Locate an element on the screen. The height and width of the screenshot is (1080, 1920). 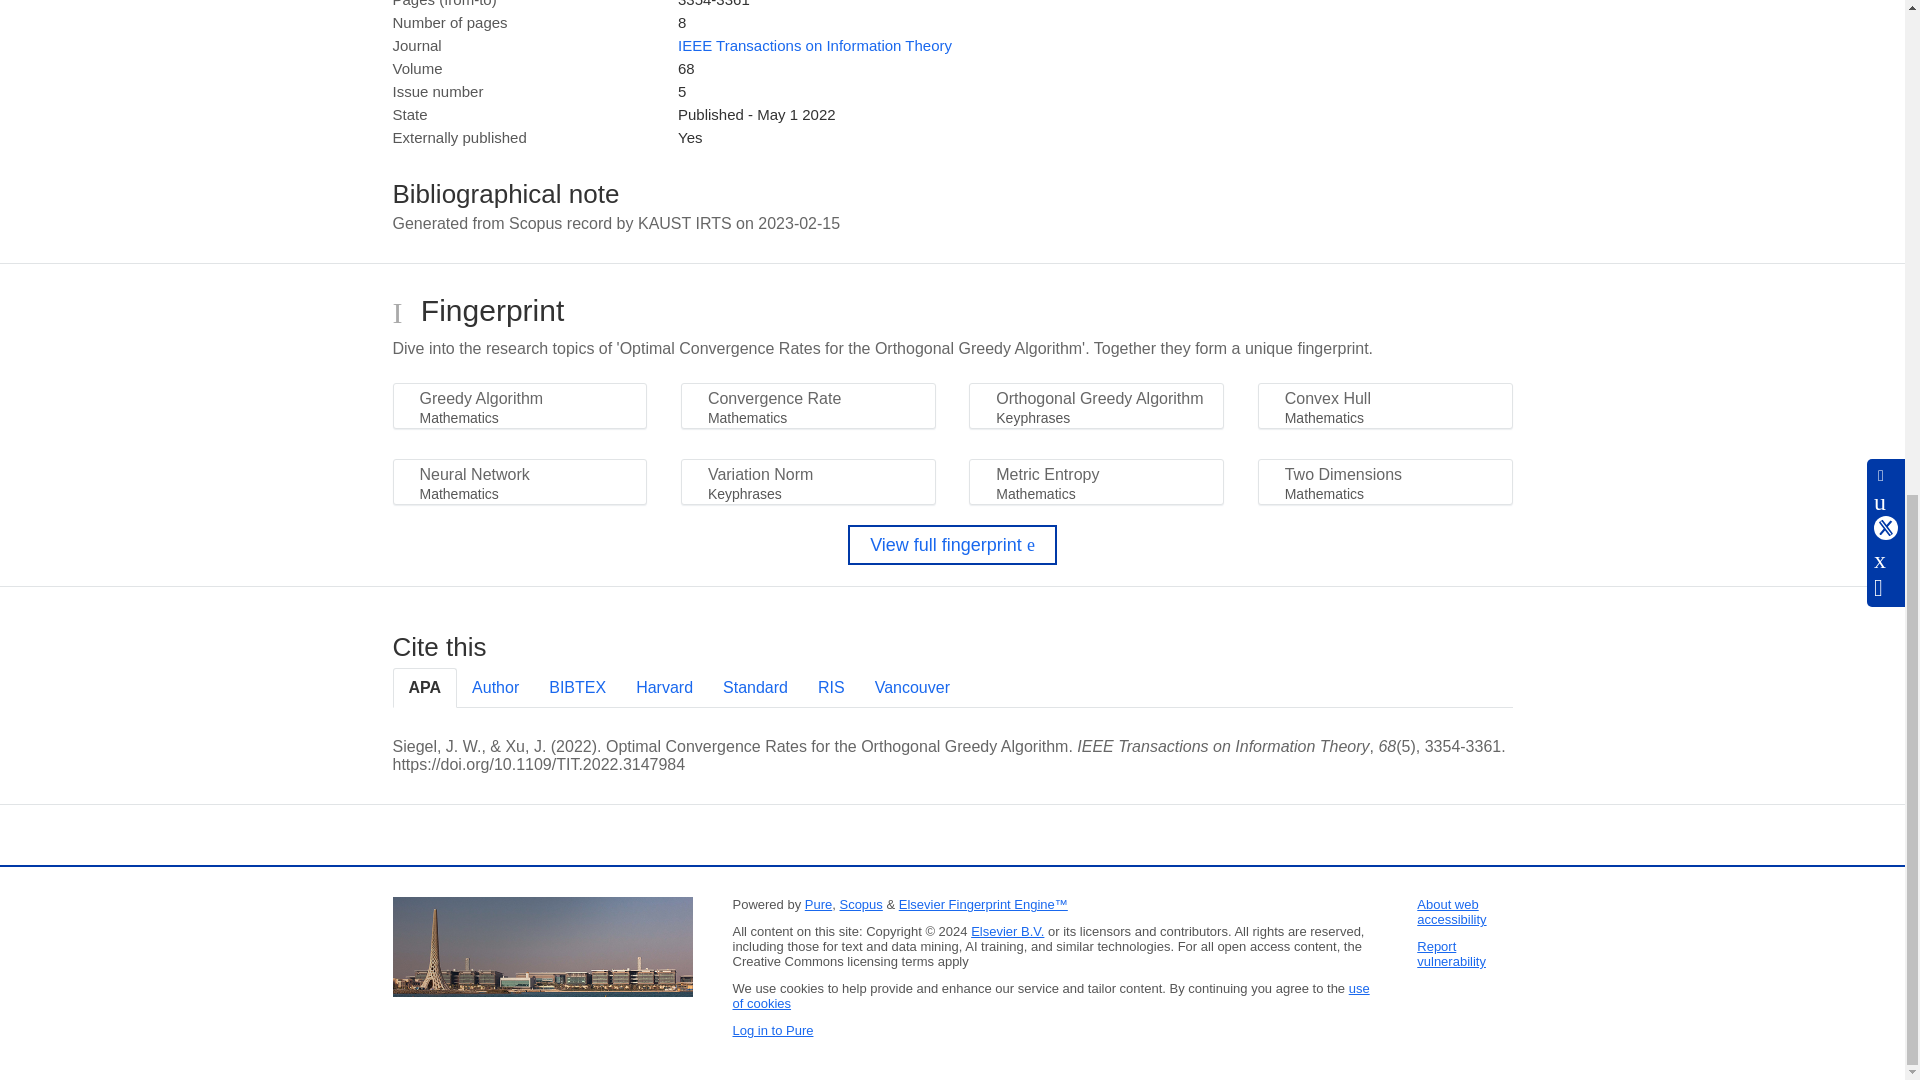
View full fingerprint is located at coordinates (952, 544).